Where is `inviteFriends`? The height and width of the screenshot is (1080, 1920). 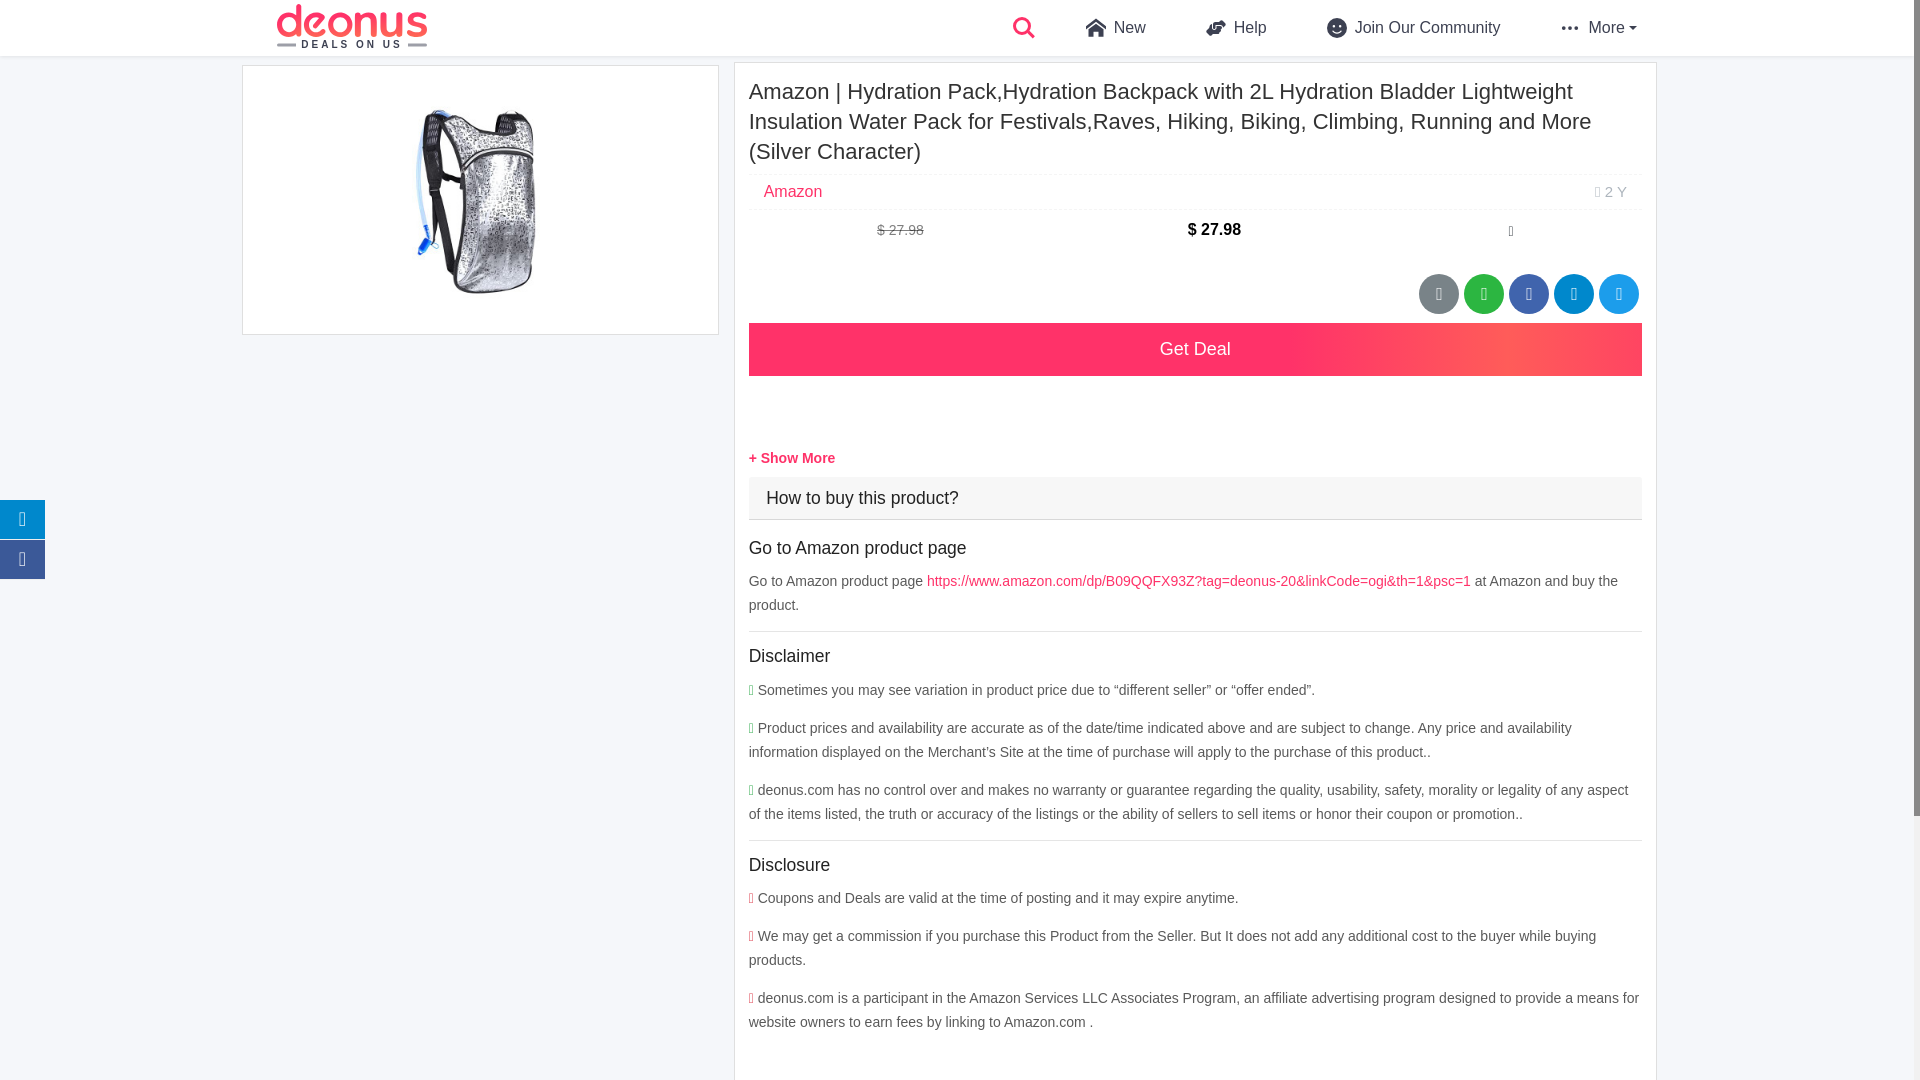 inviteFriends is located at coordinates (1573, 294).